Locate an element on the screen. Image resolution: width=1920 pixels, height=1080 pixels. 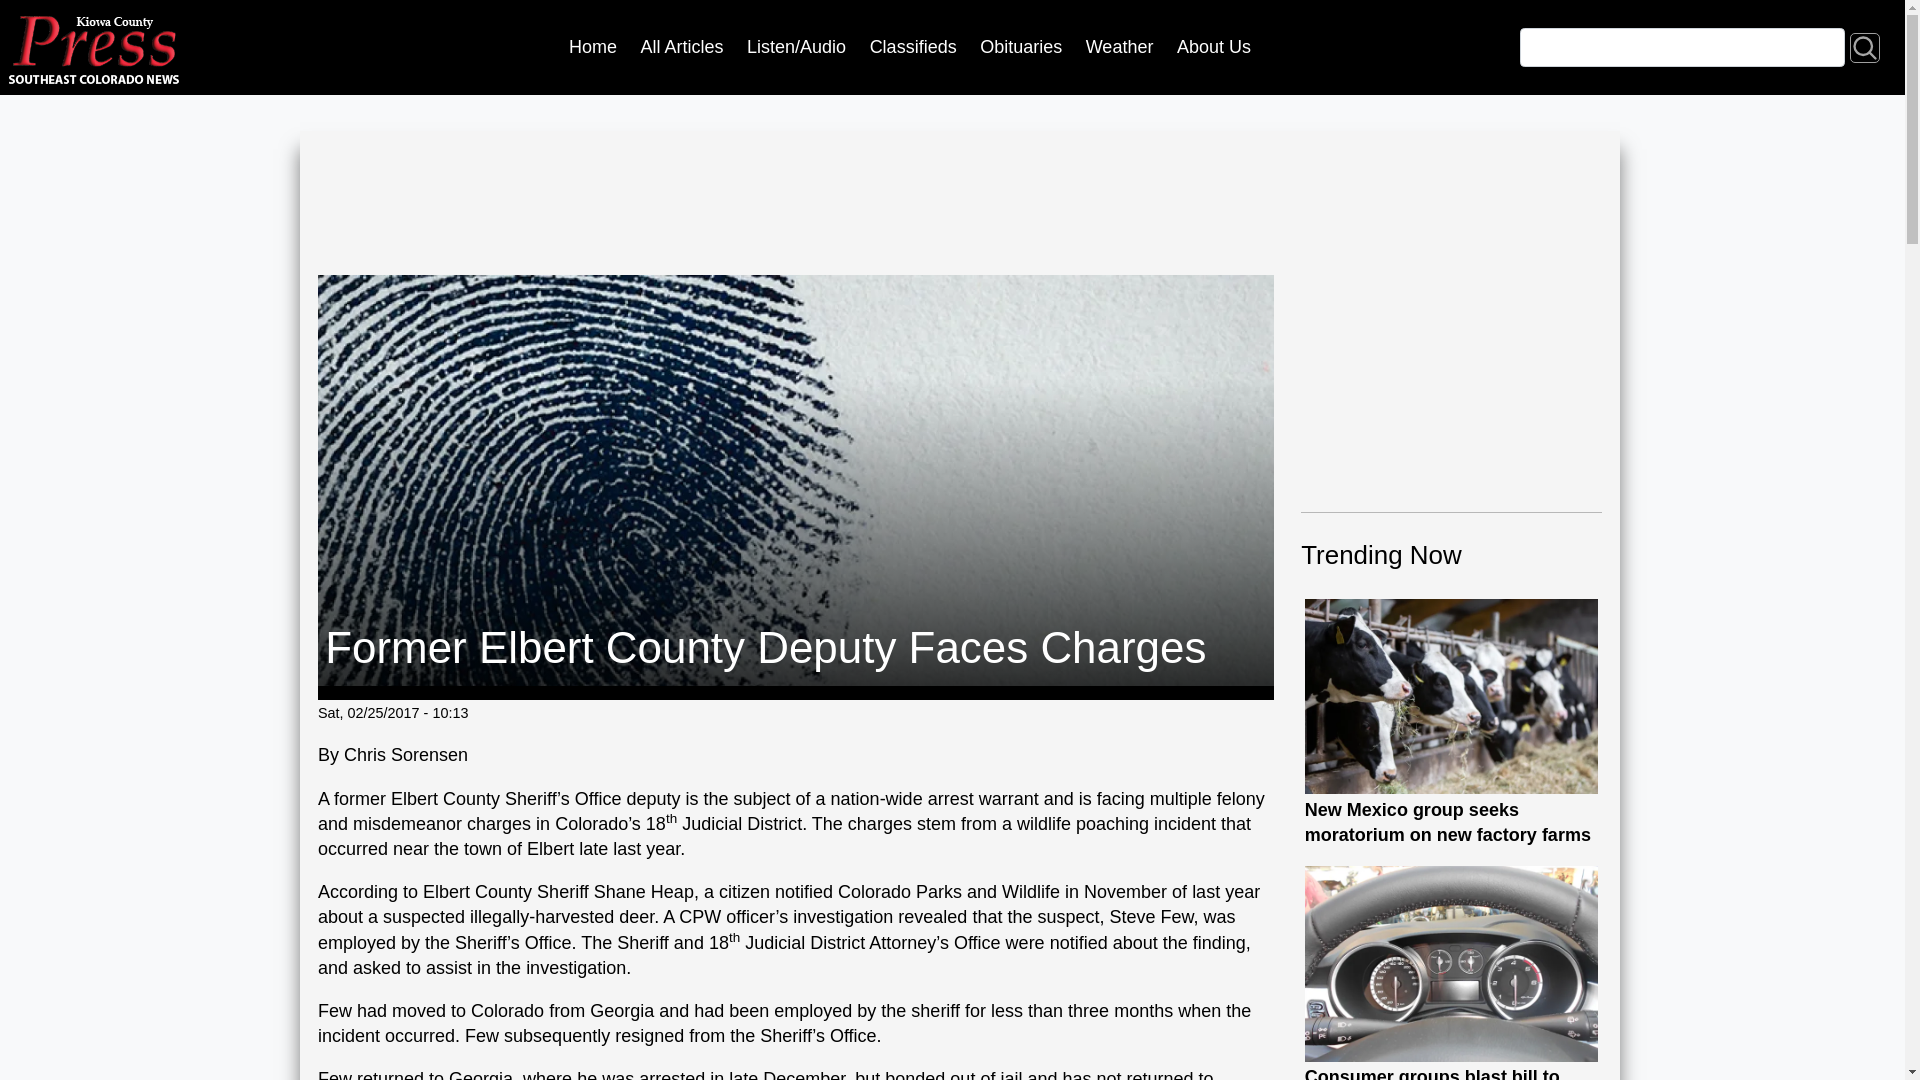
Saturday, February 25, 2017 - 10:13 is located at coordinates (393, 713).